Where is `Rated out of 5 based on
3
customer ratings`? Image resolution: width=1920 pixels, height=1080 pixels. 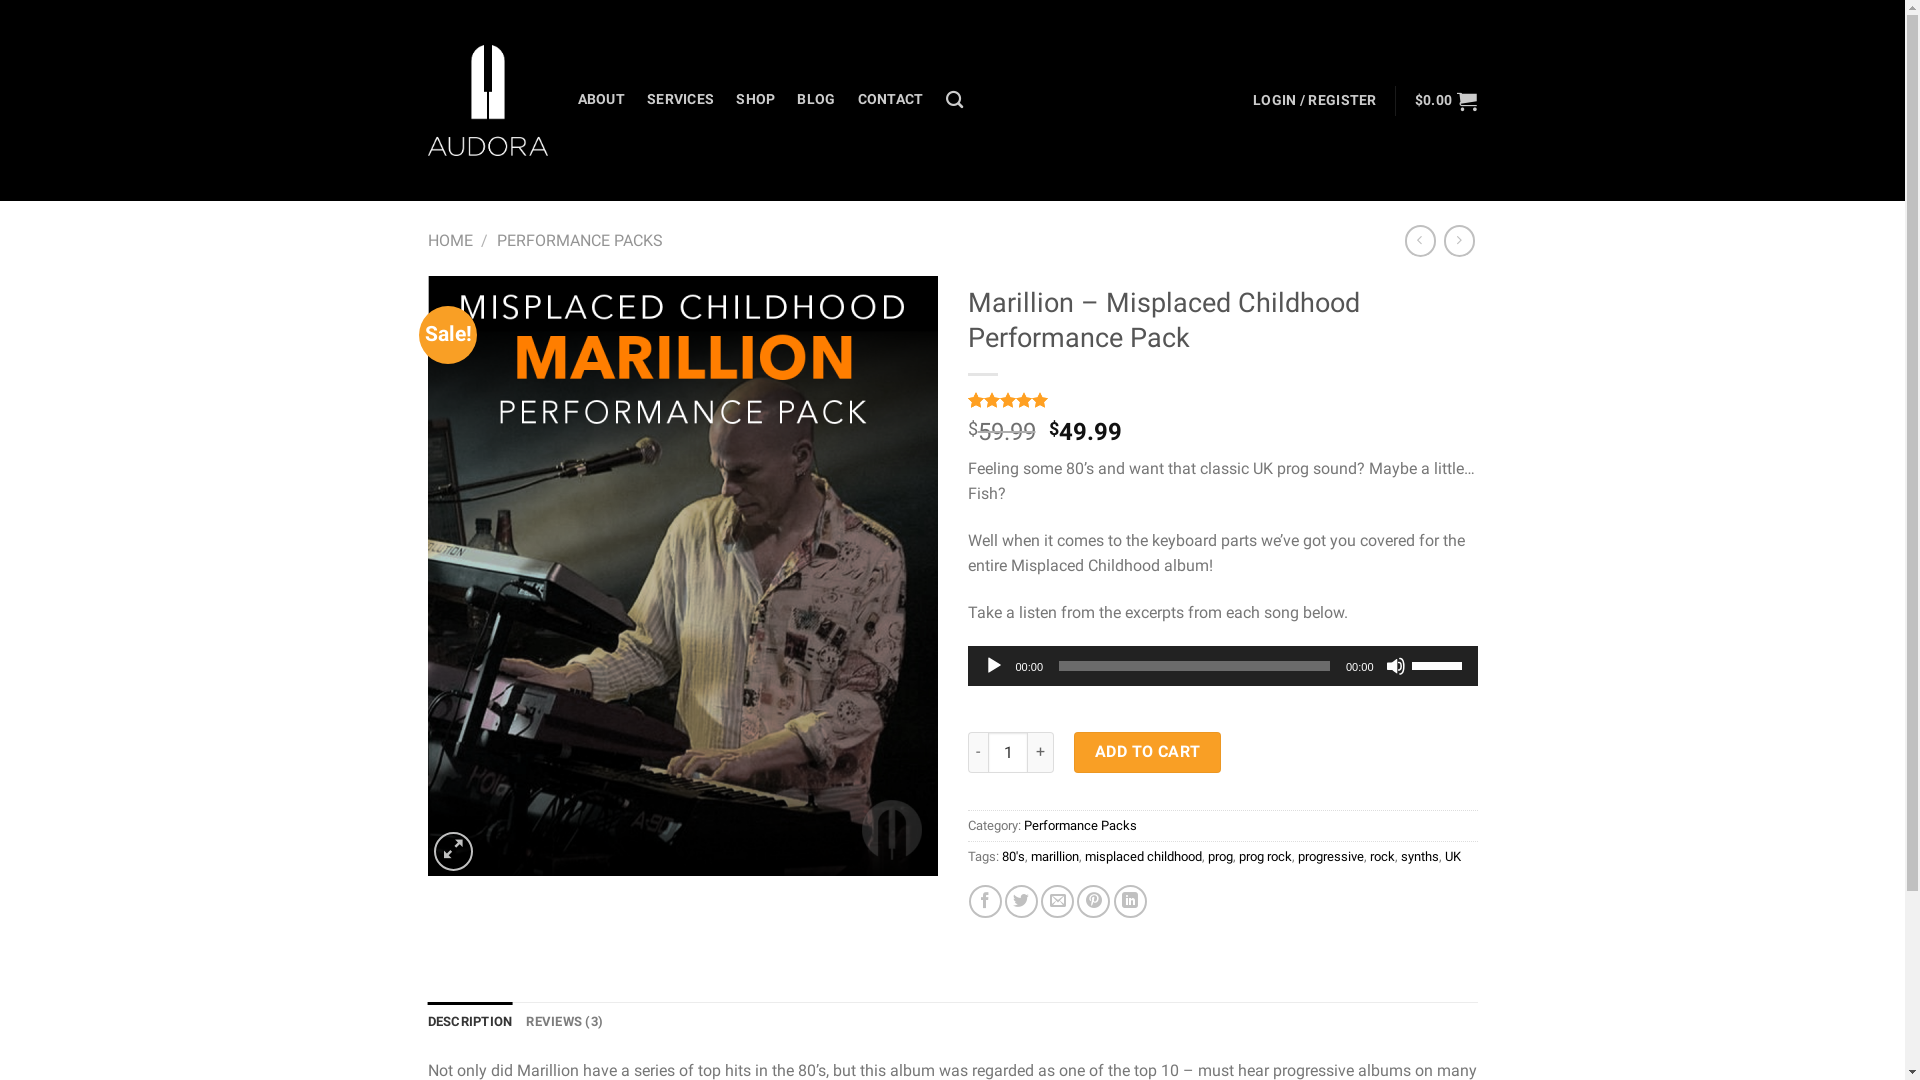 Rated out of 5 based on
3
customer ratings is located at coordinates (1223, 400).